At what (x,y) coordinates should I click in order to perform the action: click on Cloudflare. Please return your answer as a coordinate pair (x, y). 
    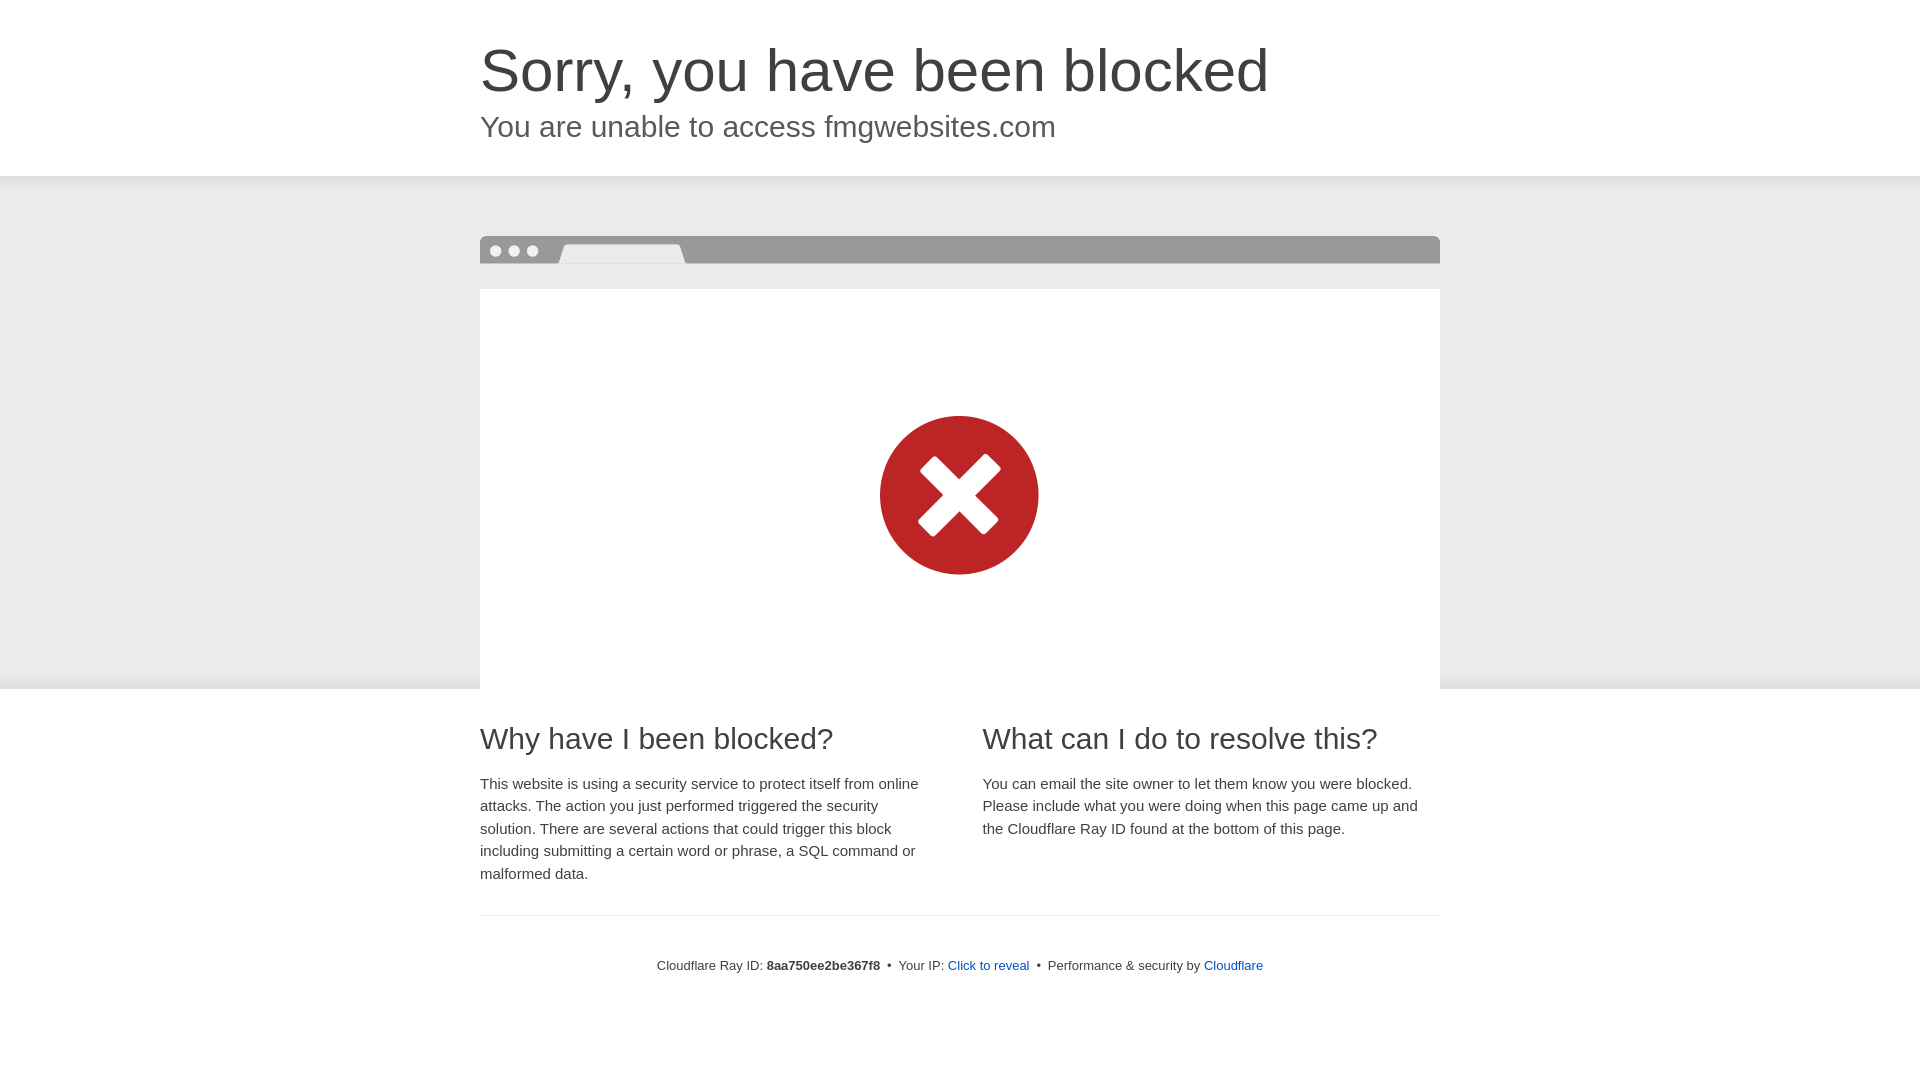
    Looking at the image, I should click on (1233, 965).